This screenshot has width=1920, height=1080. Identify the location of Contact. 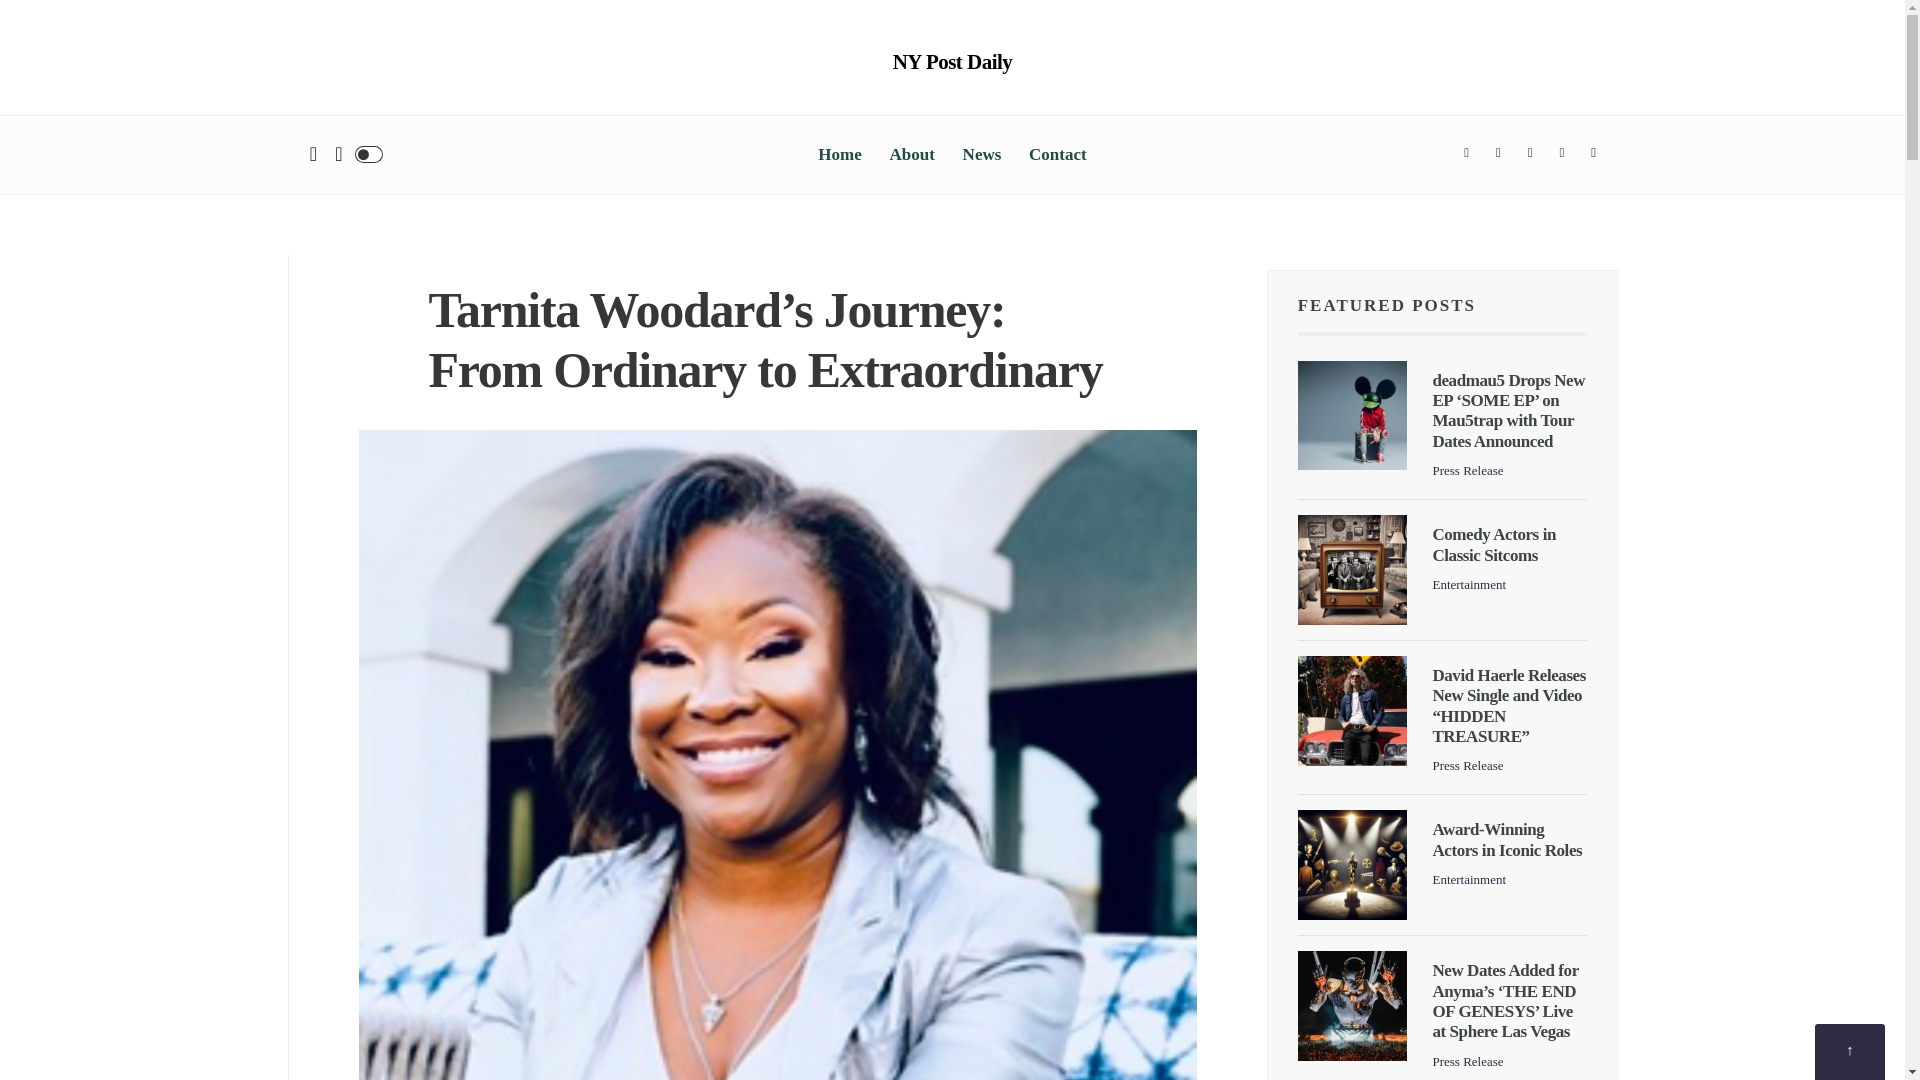
(1058, 154).